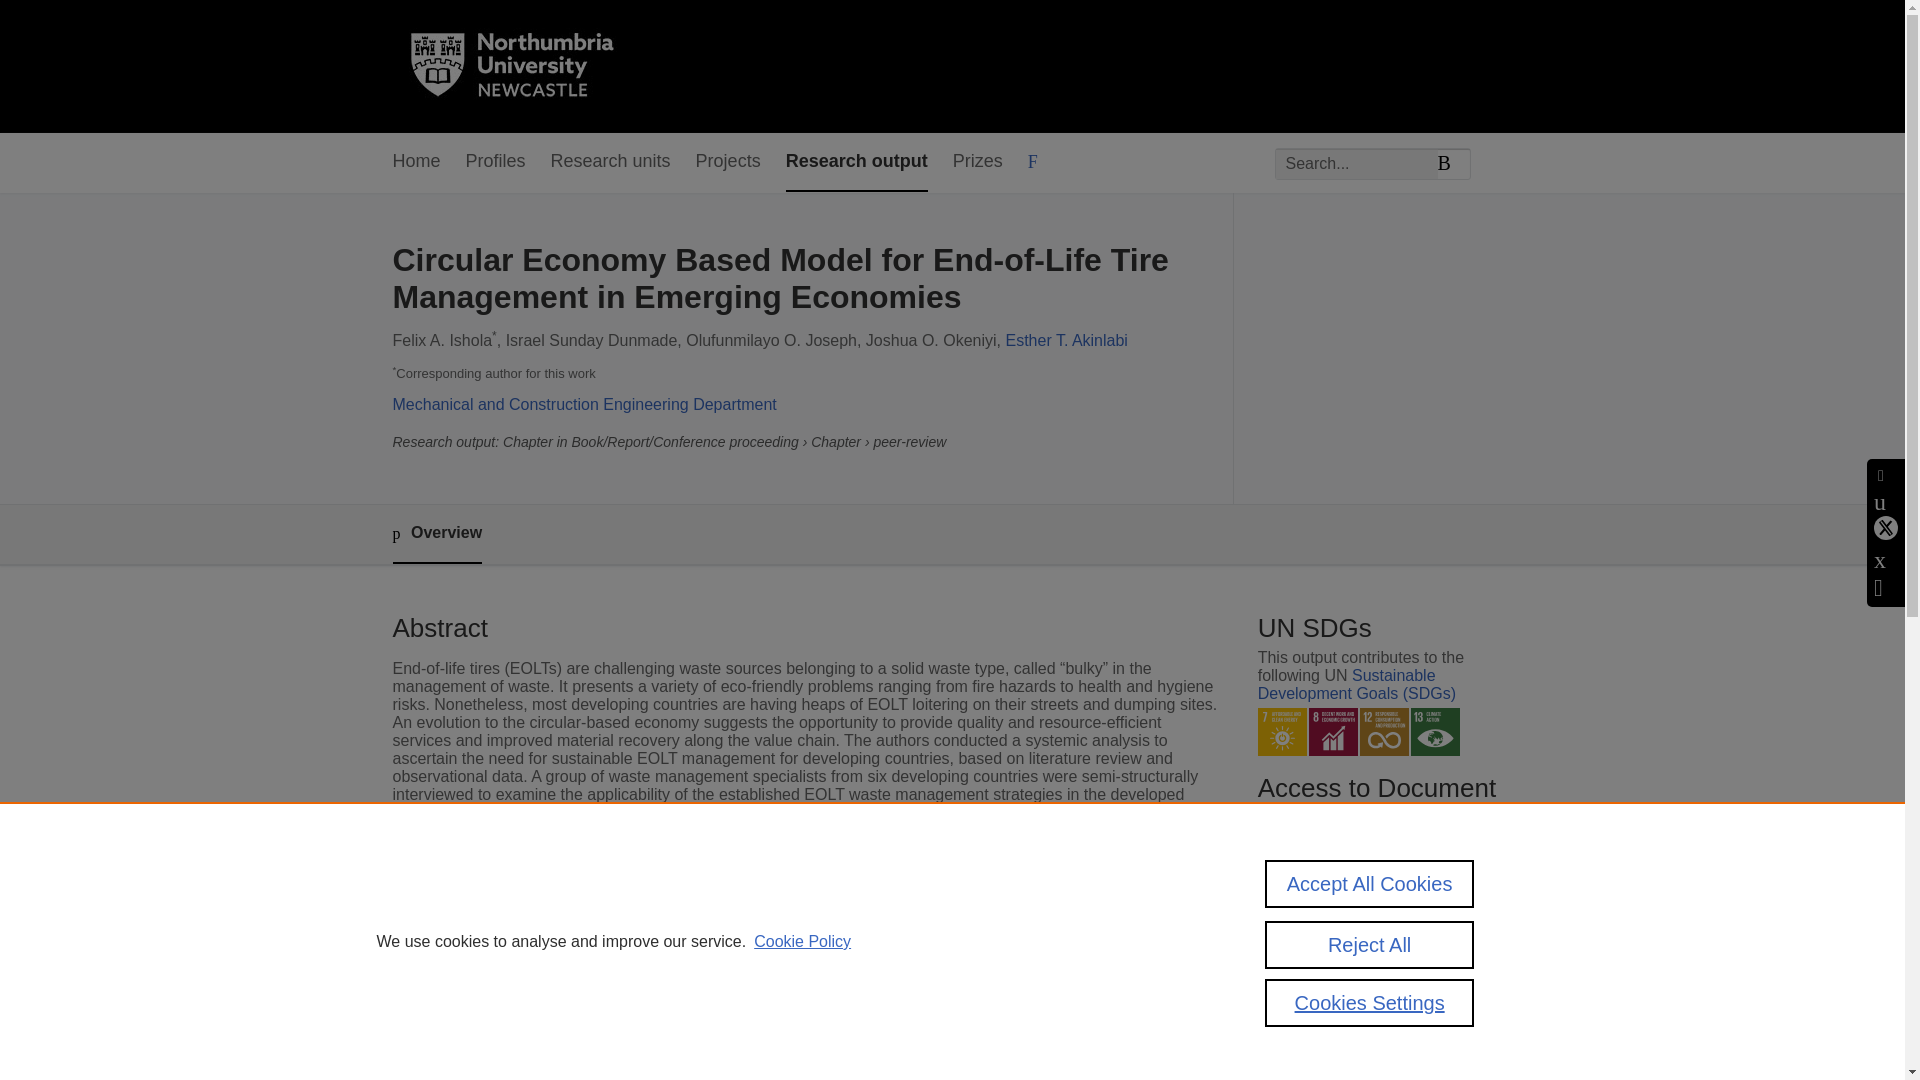 The width and height of the screenshot is (1920, 1080). What do you see at coordinates (856, 162) in the screenshot?
I see `Research output` at bounding box center [856, 162].